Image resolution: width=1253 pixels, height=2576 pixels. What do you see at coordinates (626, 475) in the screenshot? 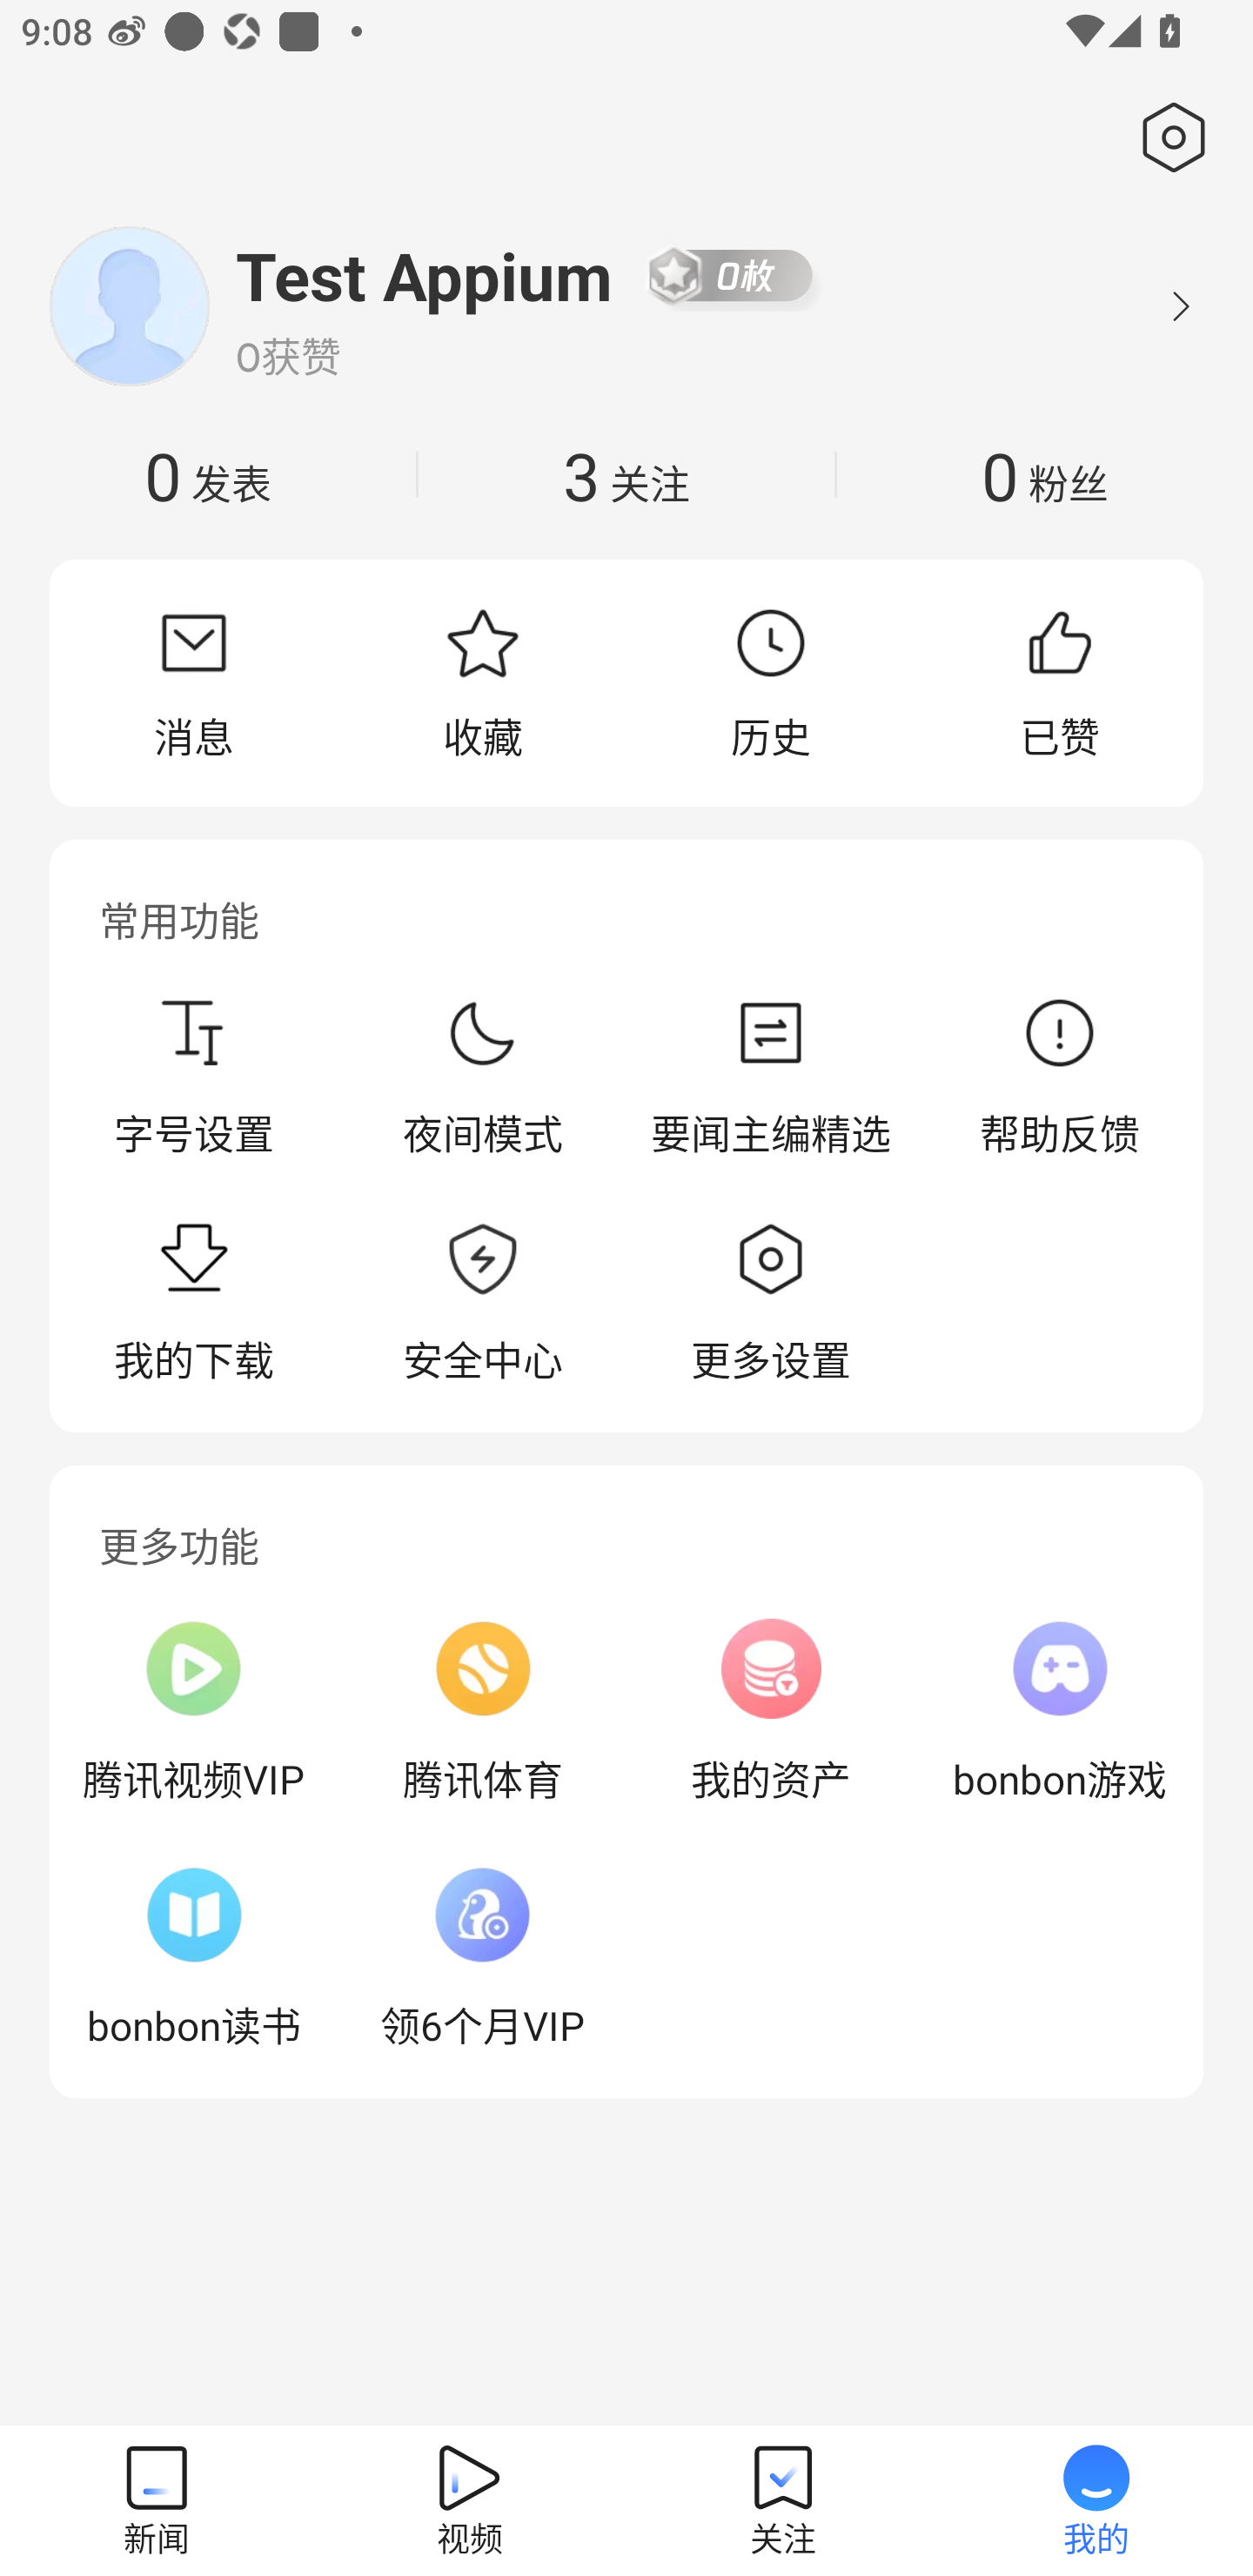
I see `3关注，可点击` at bounding box center [626, 475].